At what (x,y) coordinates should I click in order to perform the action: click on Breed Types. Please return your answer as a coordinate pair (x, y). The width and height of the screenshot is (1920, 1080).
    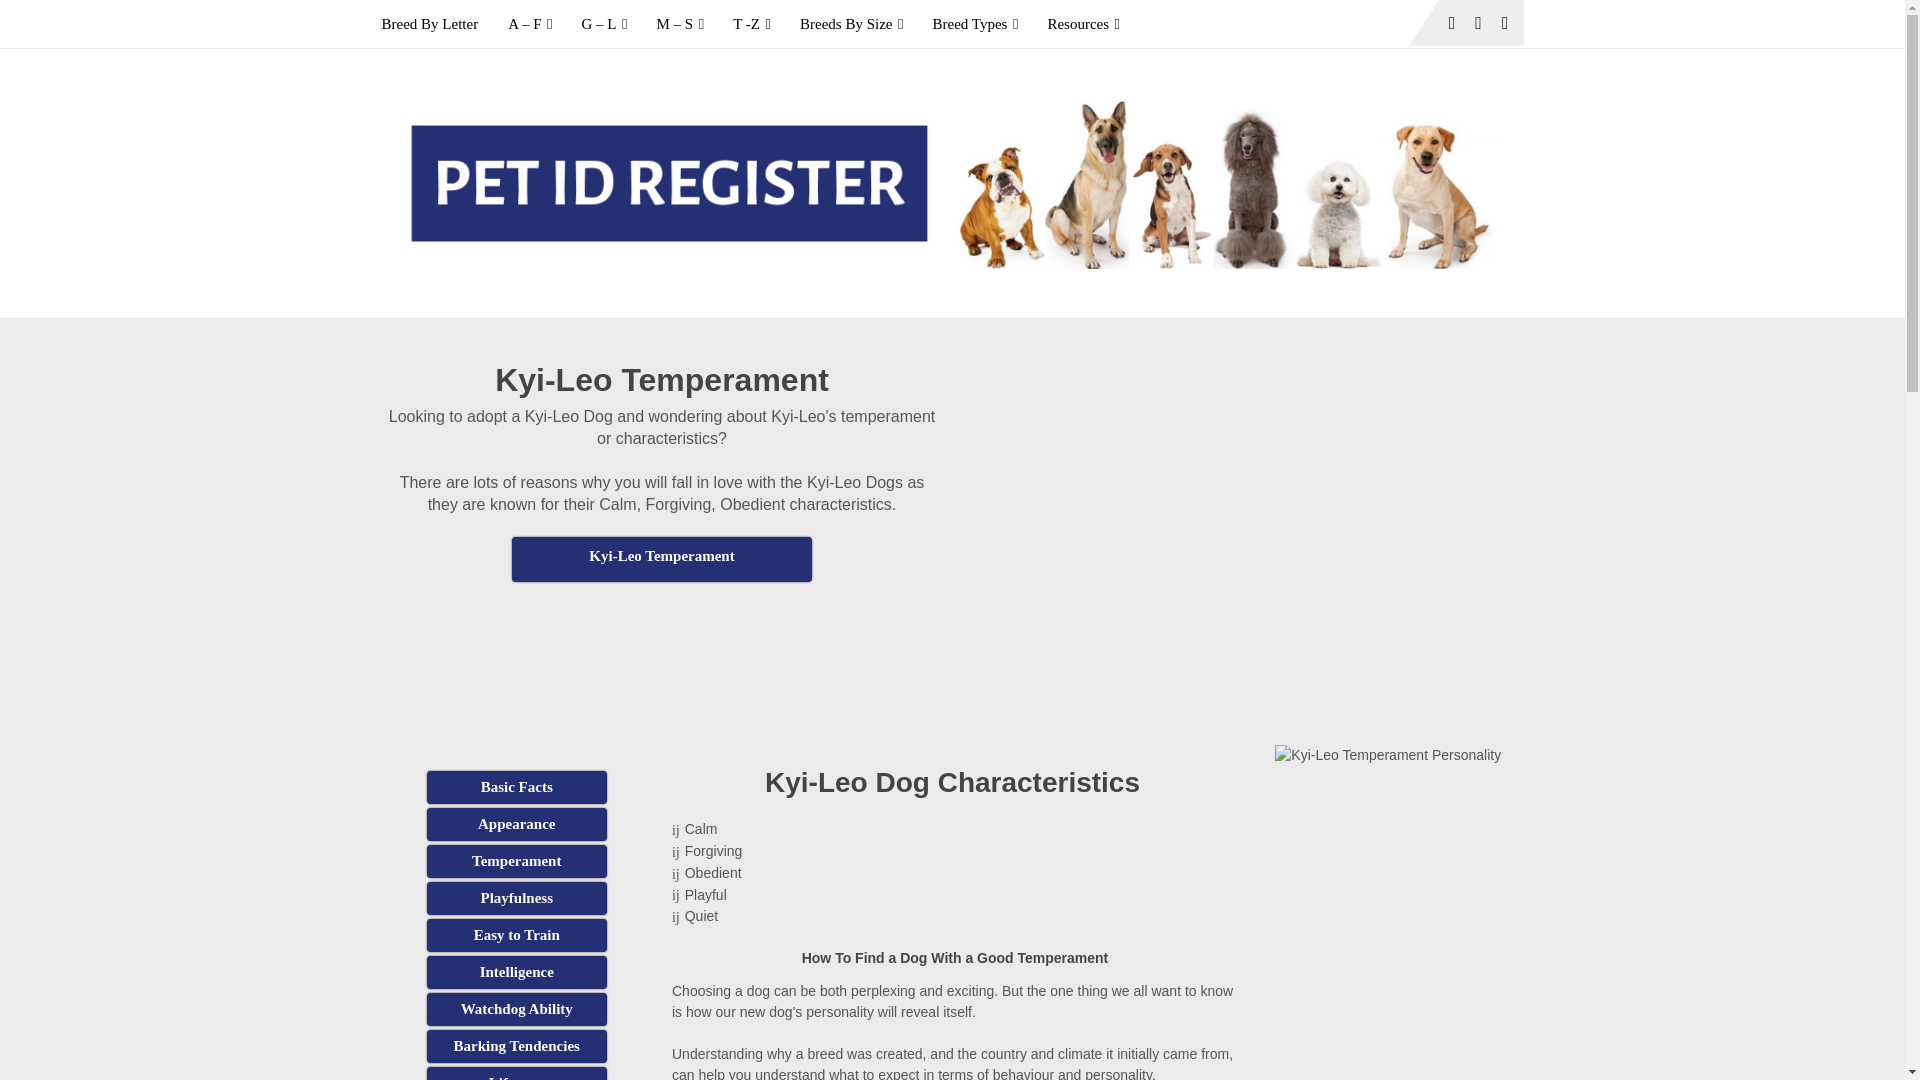
    Looking at the image, I should click on (974, 24).